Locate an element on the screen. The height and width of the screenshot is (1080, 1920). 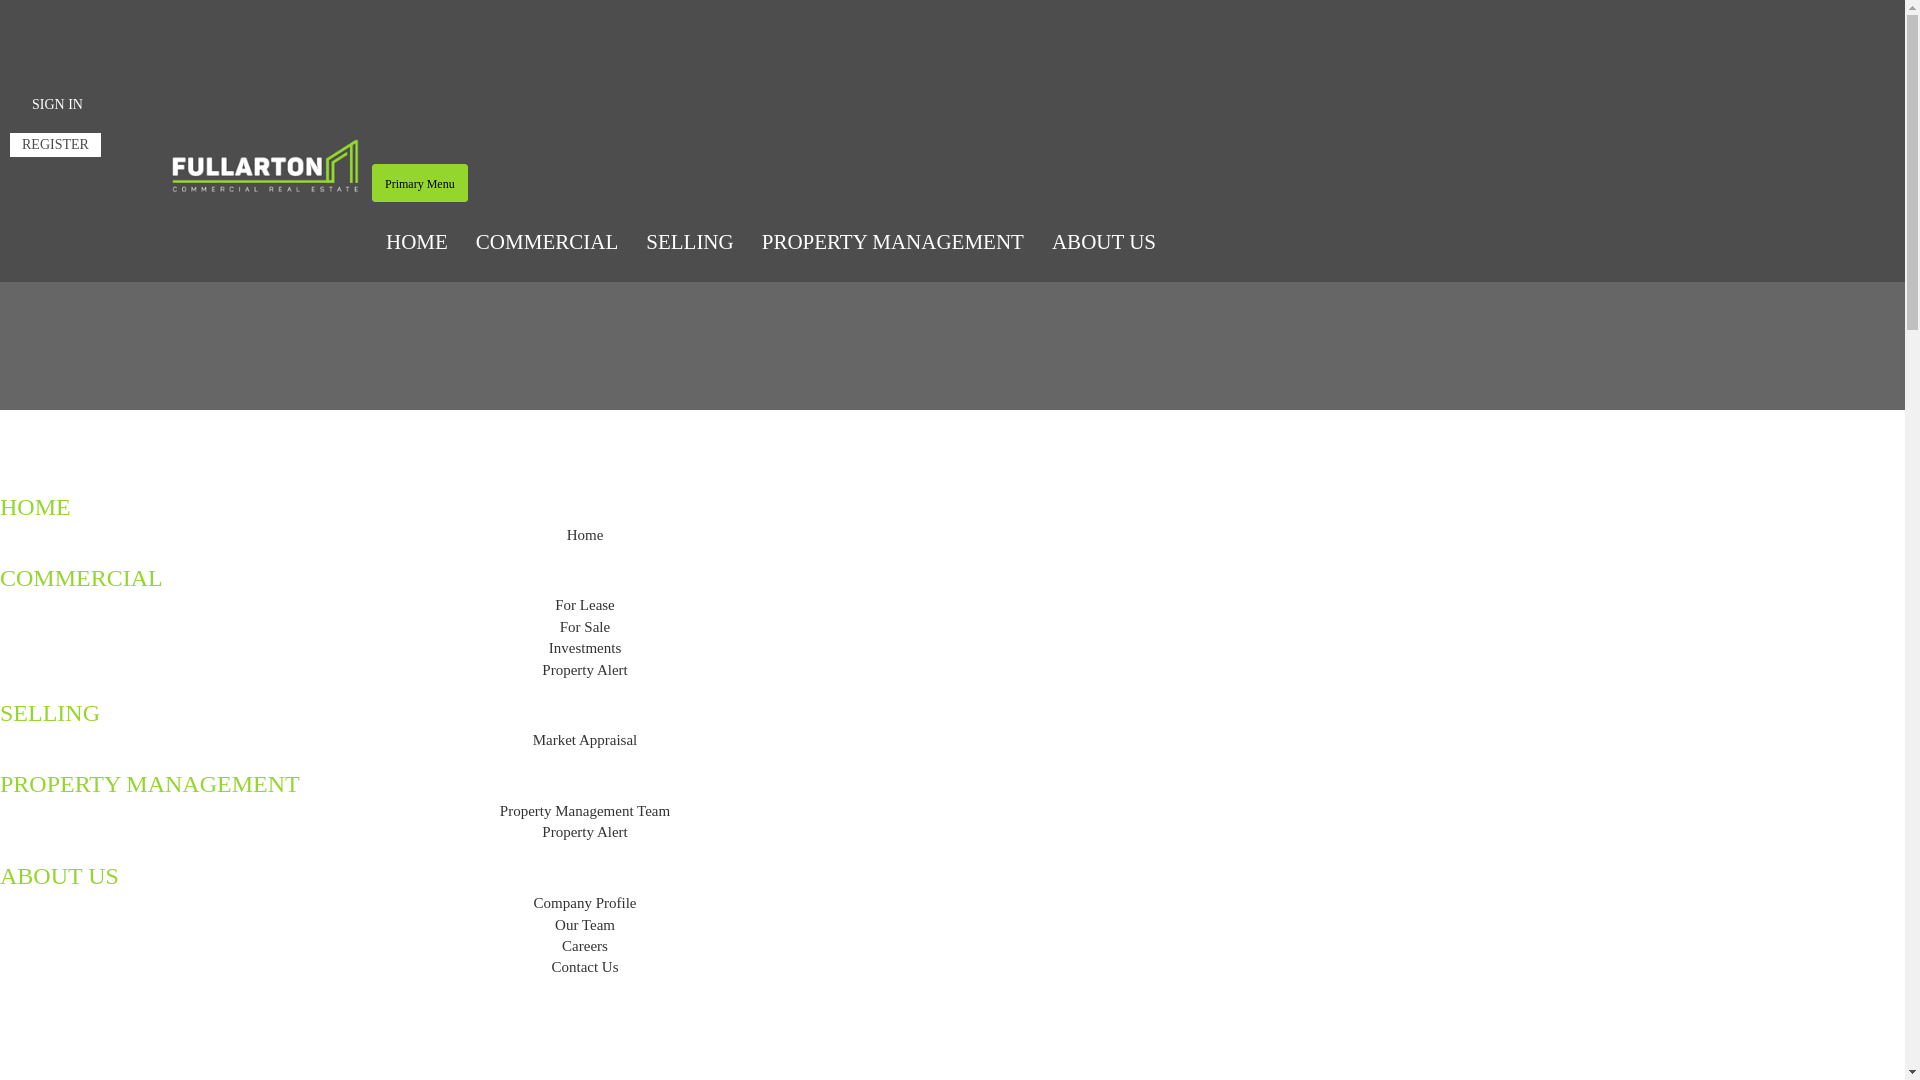
Property Management Team is located at coordinates (585, 811).